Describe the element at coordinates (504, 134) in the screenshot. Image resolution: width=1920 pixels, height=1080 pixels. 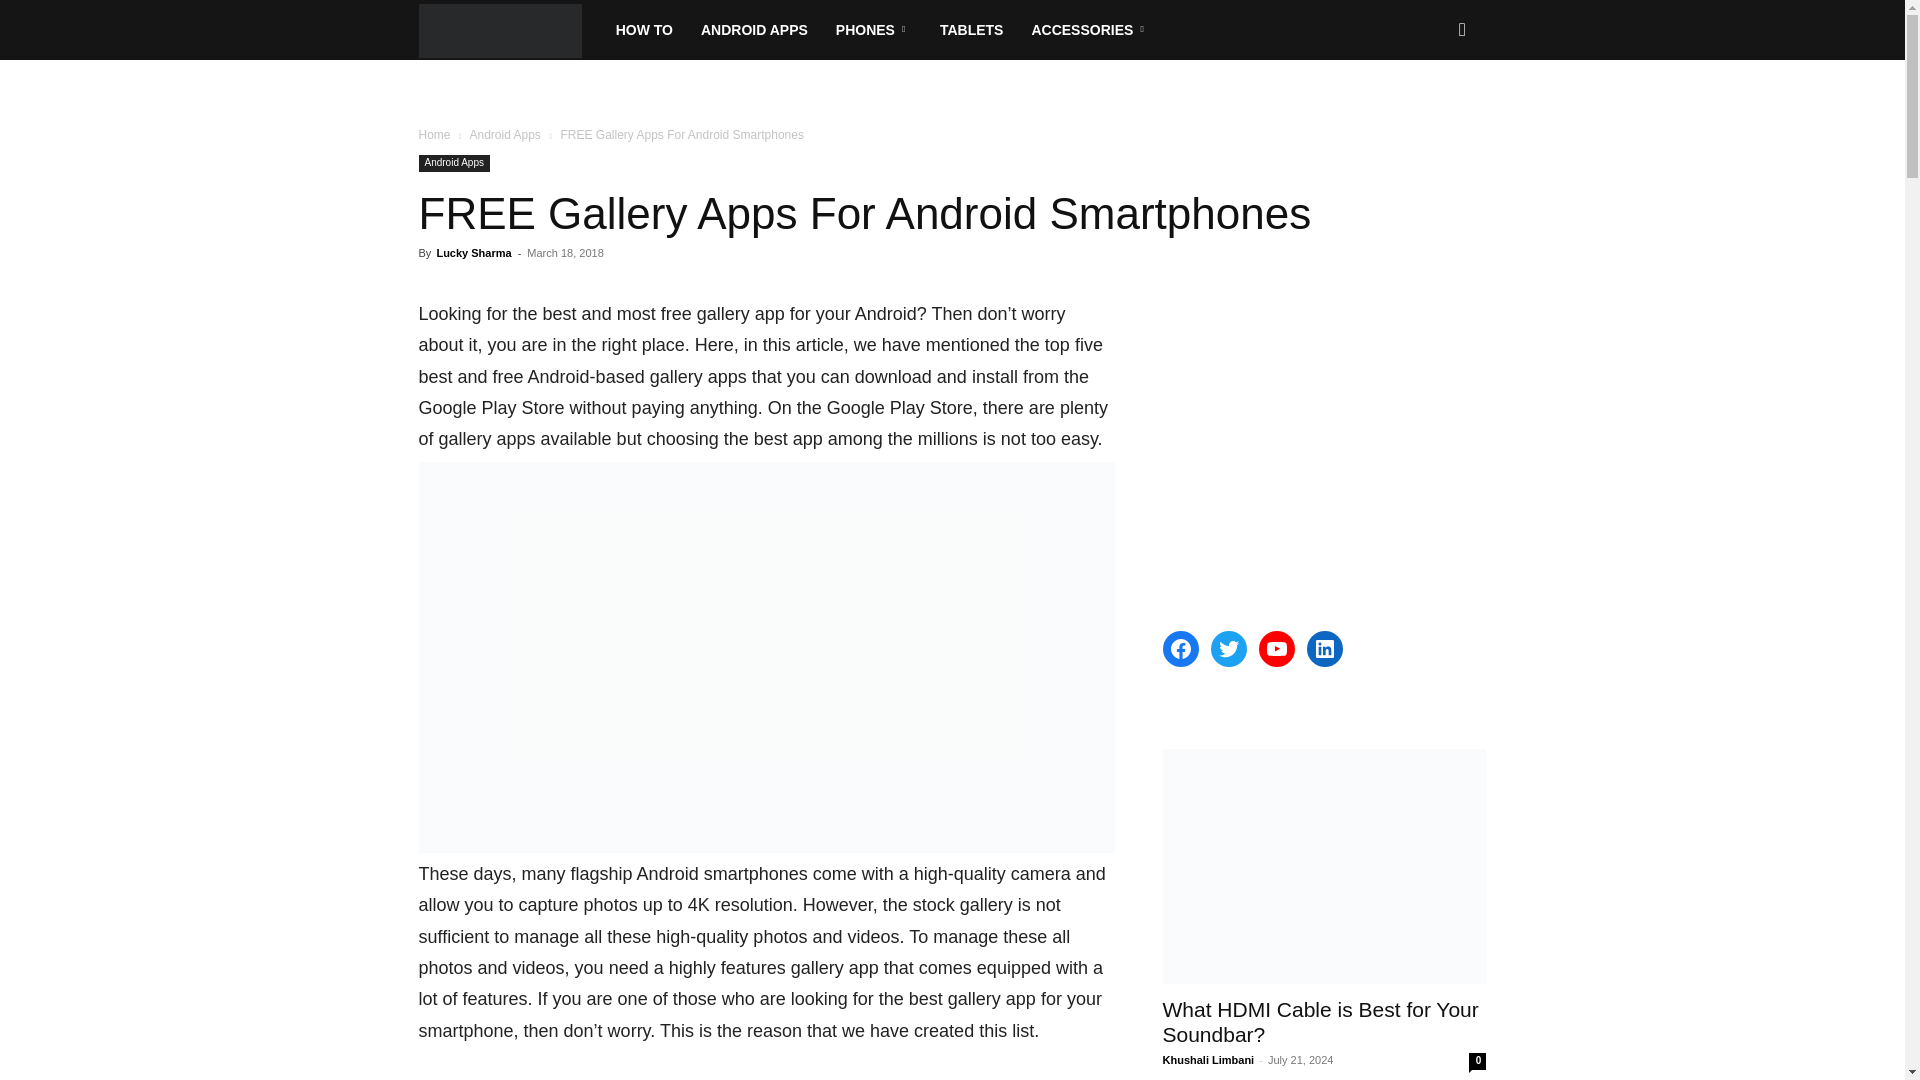
I see `View all posts in Android Apps` at that location.